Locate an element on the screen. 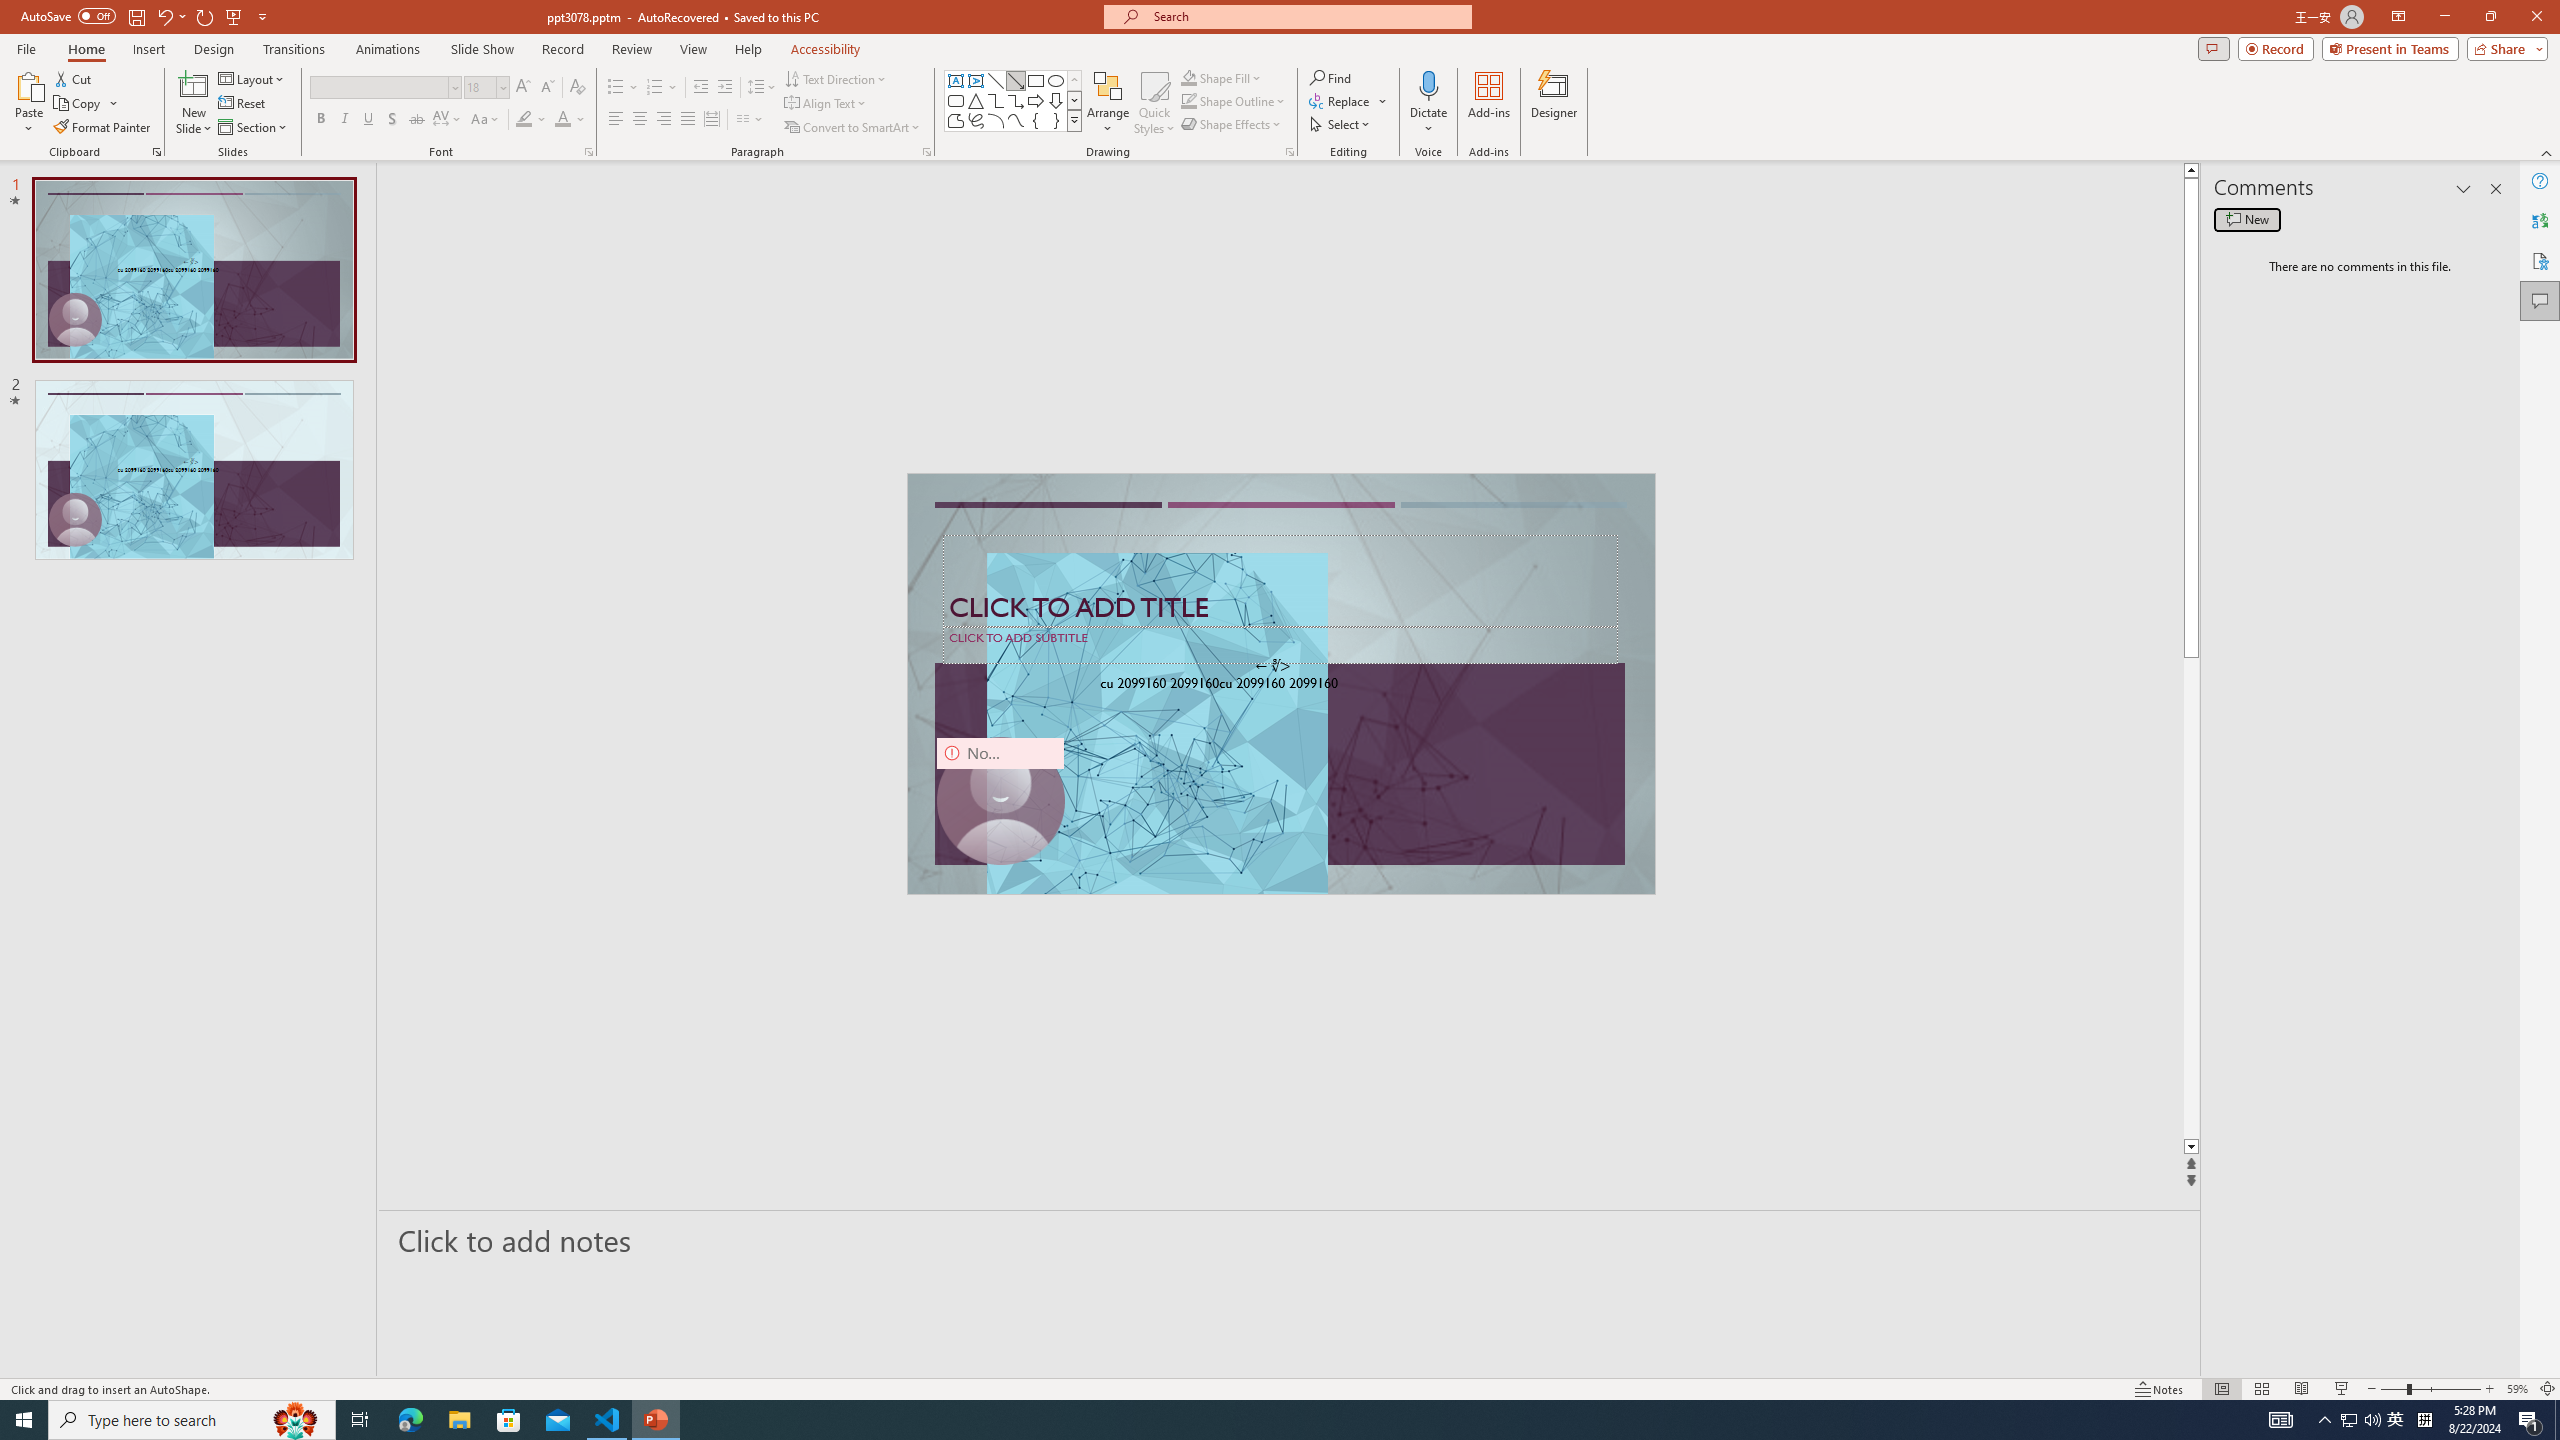  Subtitle TextBox is located at coordinates (1280, 644).